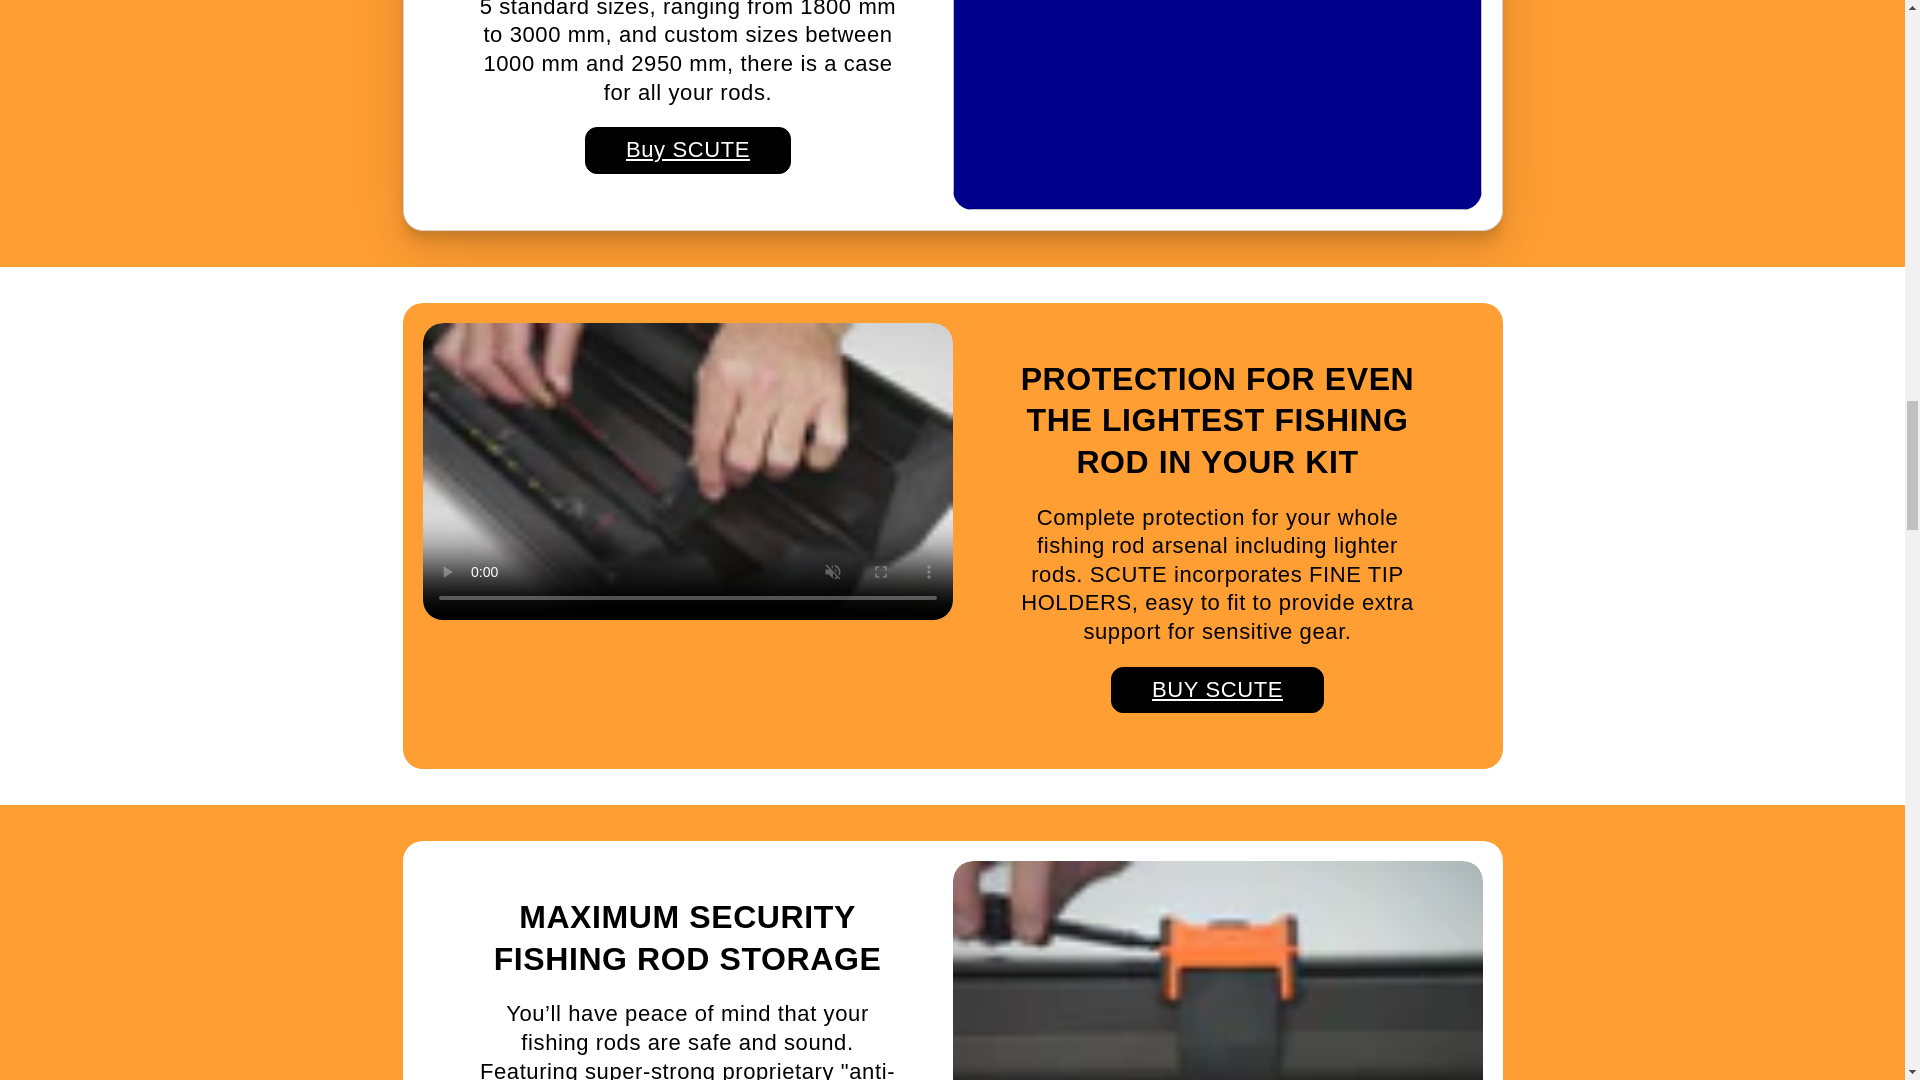 The height and width of the screenshot is (1080, 1920). I want to click on Buy SCUTE, so click(688, 150).